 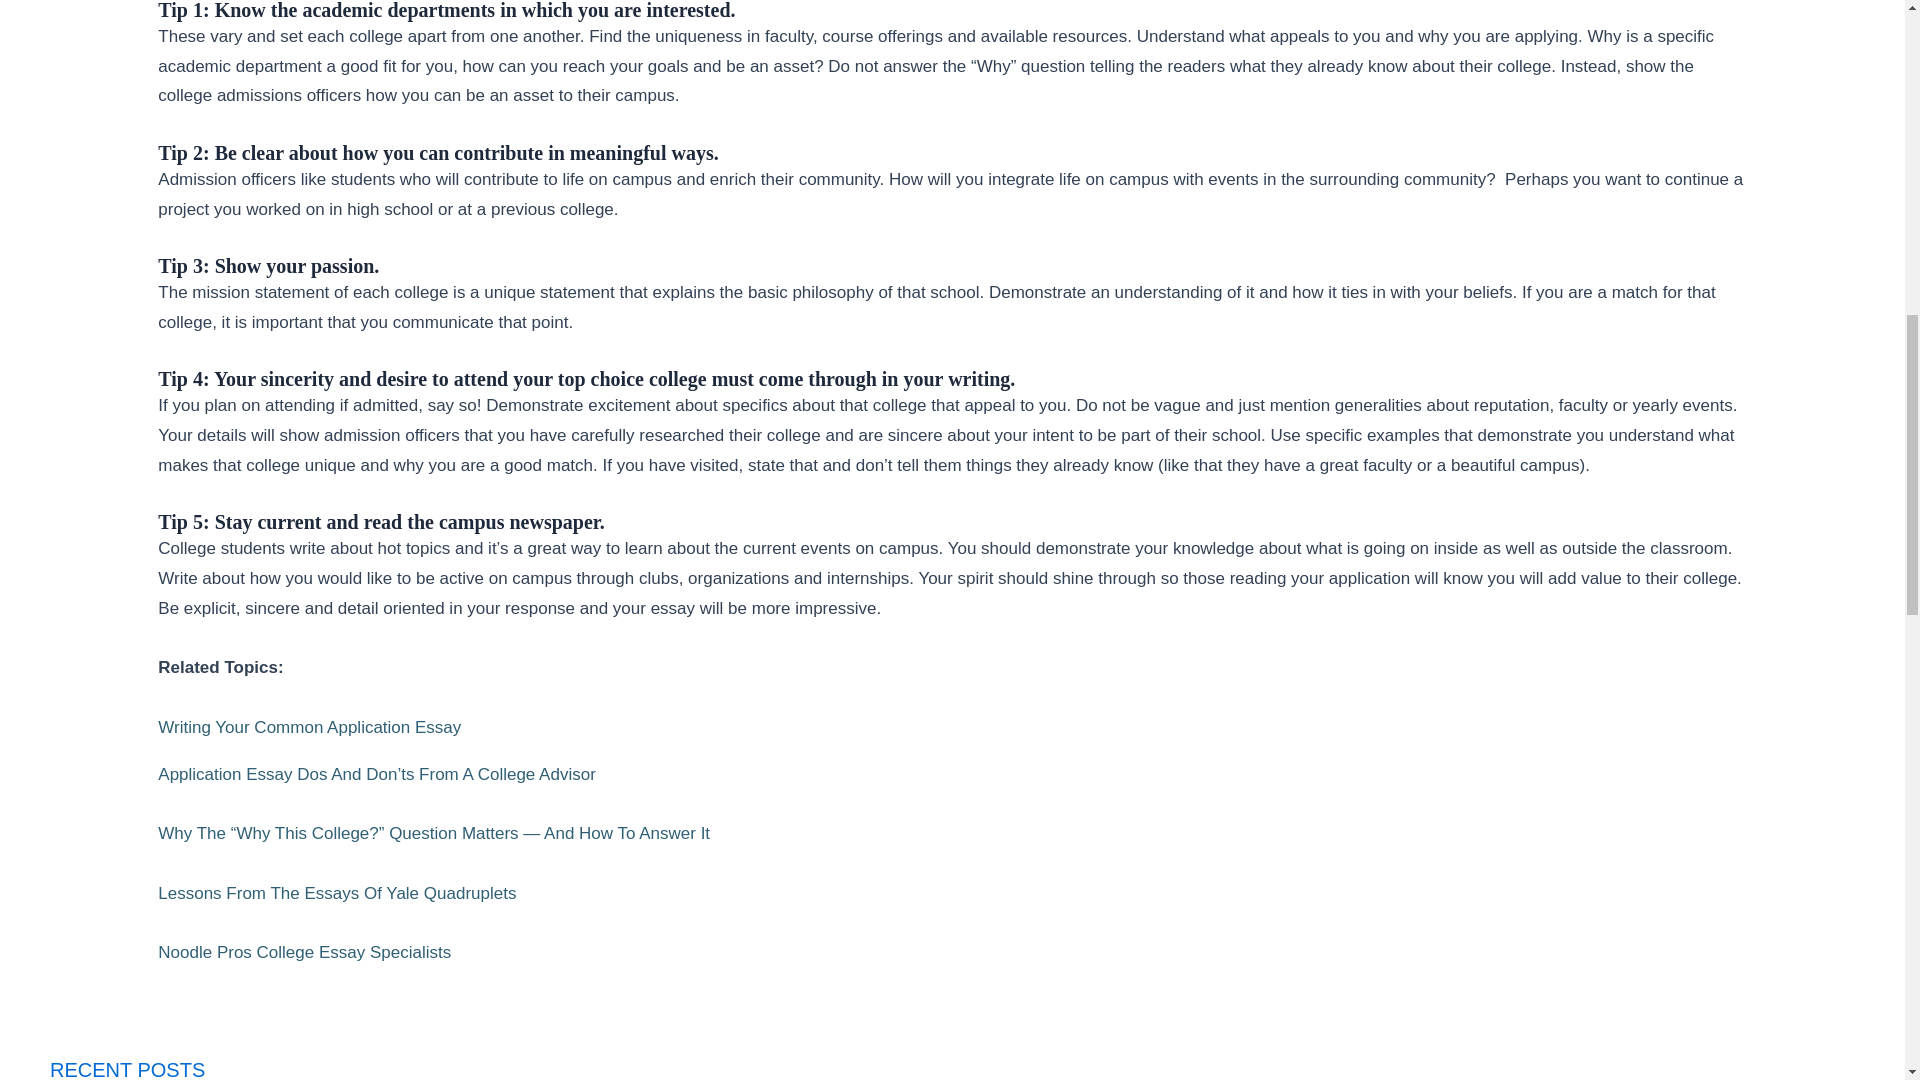 What do you see at coordinates (336, 893) in the screenshot?
I see `Lessons From The Essays Of Yale Quadruplets` at bounding box center [336, 893].